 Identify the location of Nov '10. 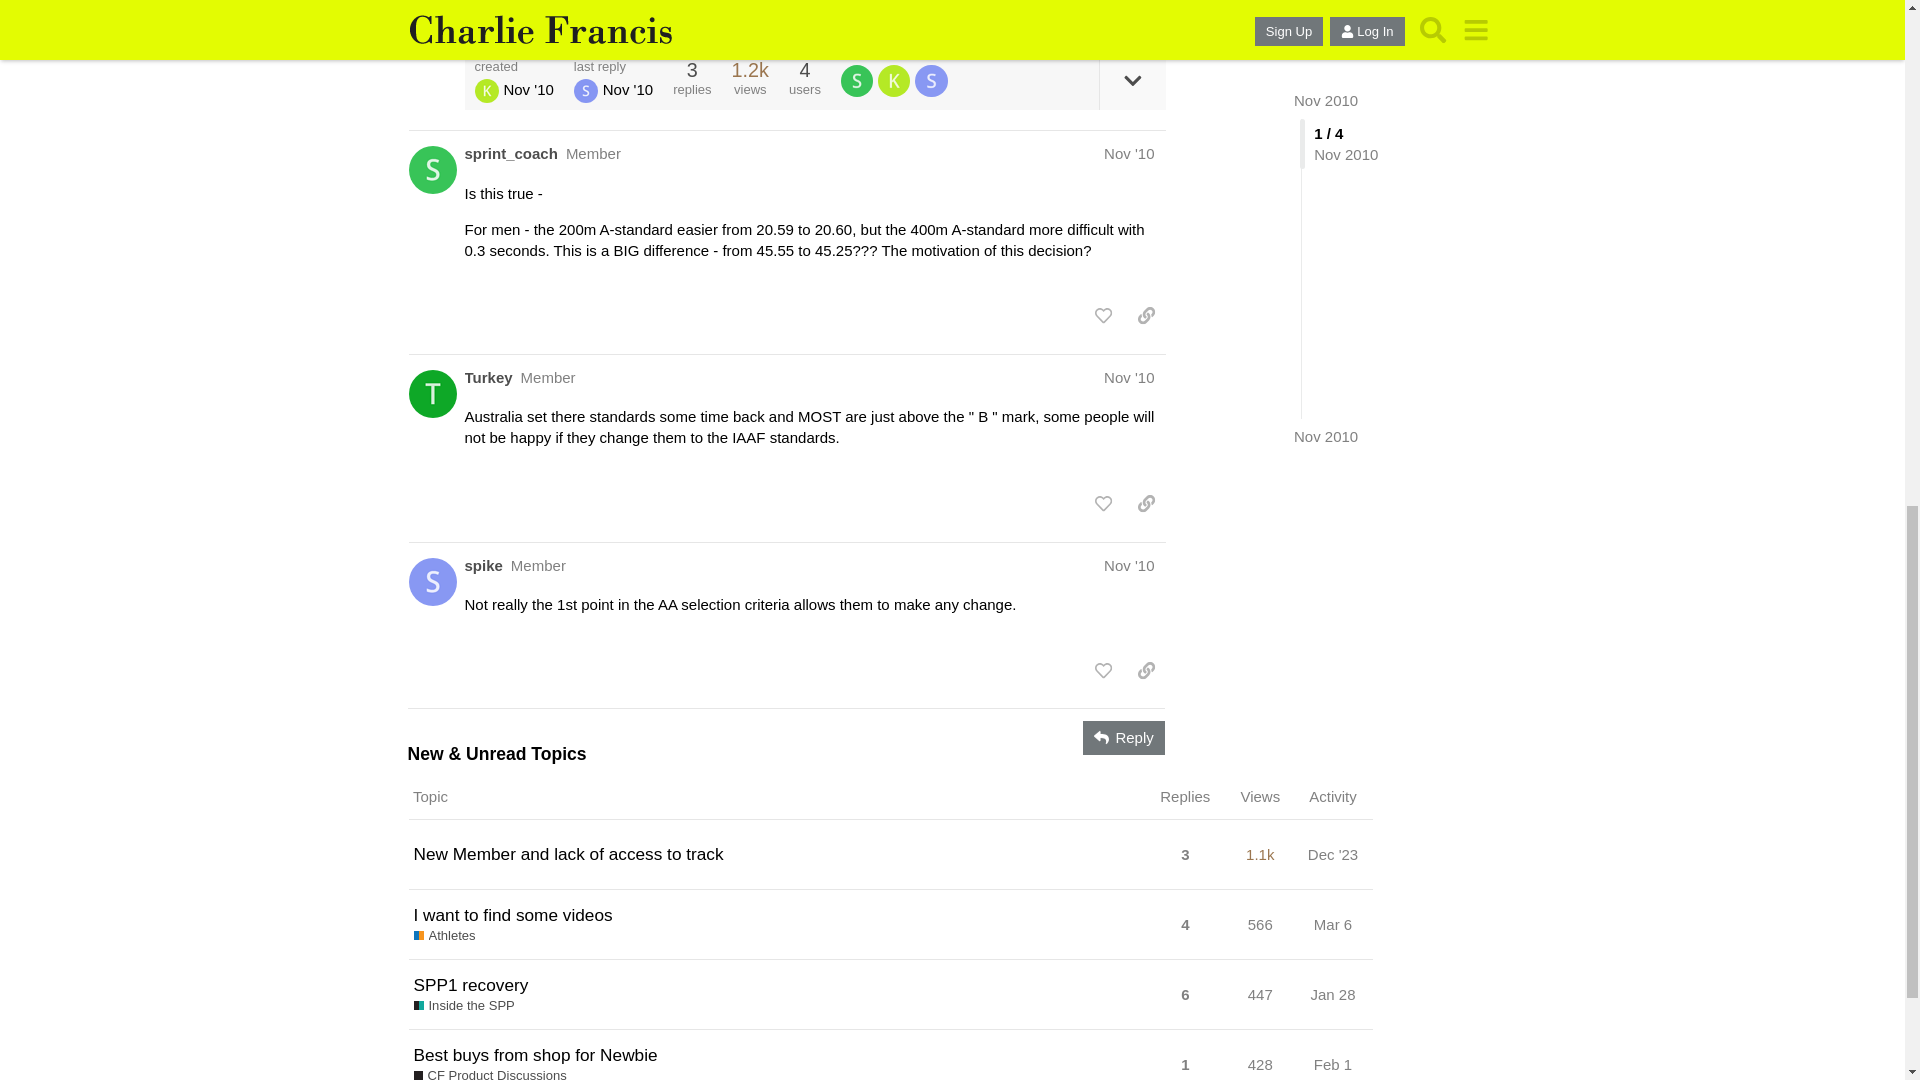
(1128, 153).